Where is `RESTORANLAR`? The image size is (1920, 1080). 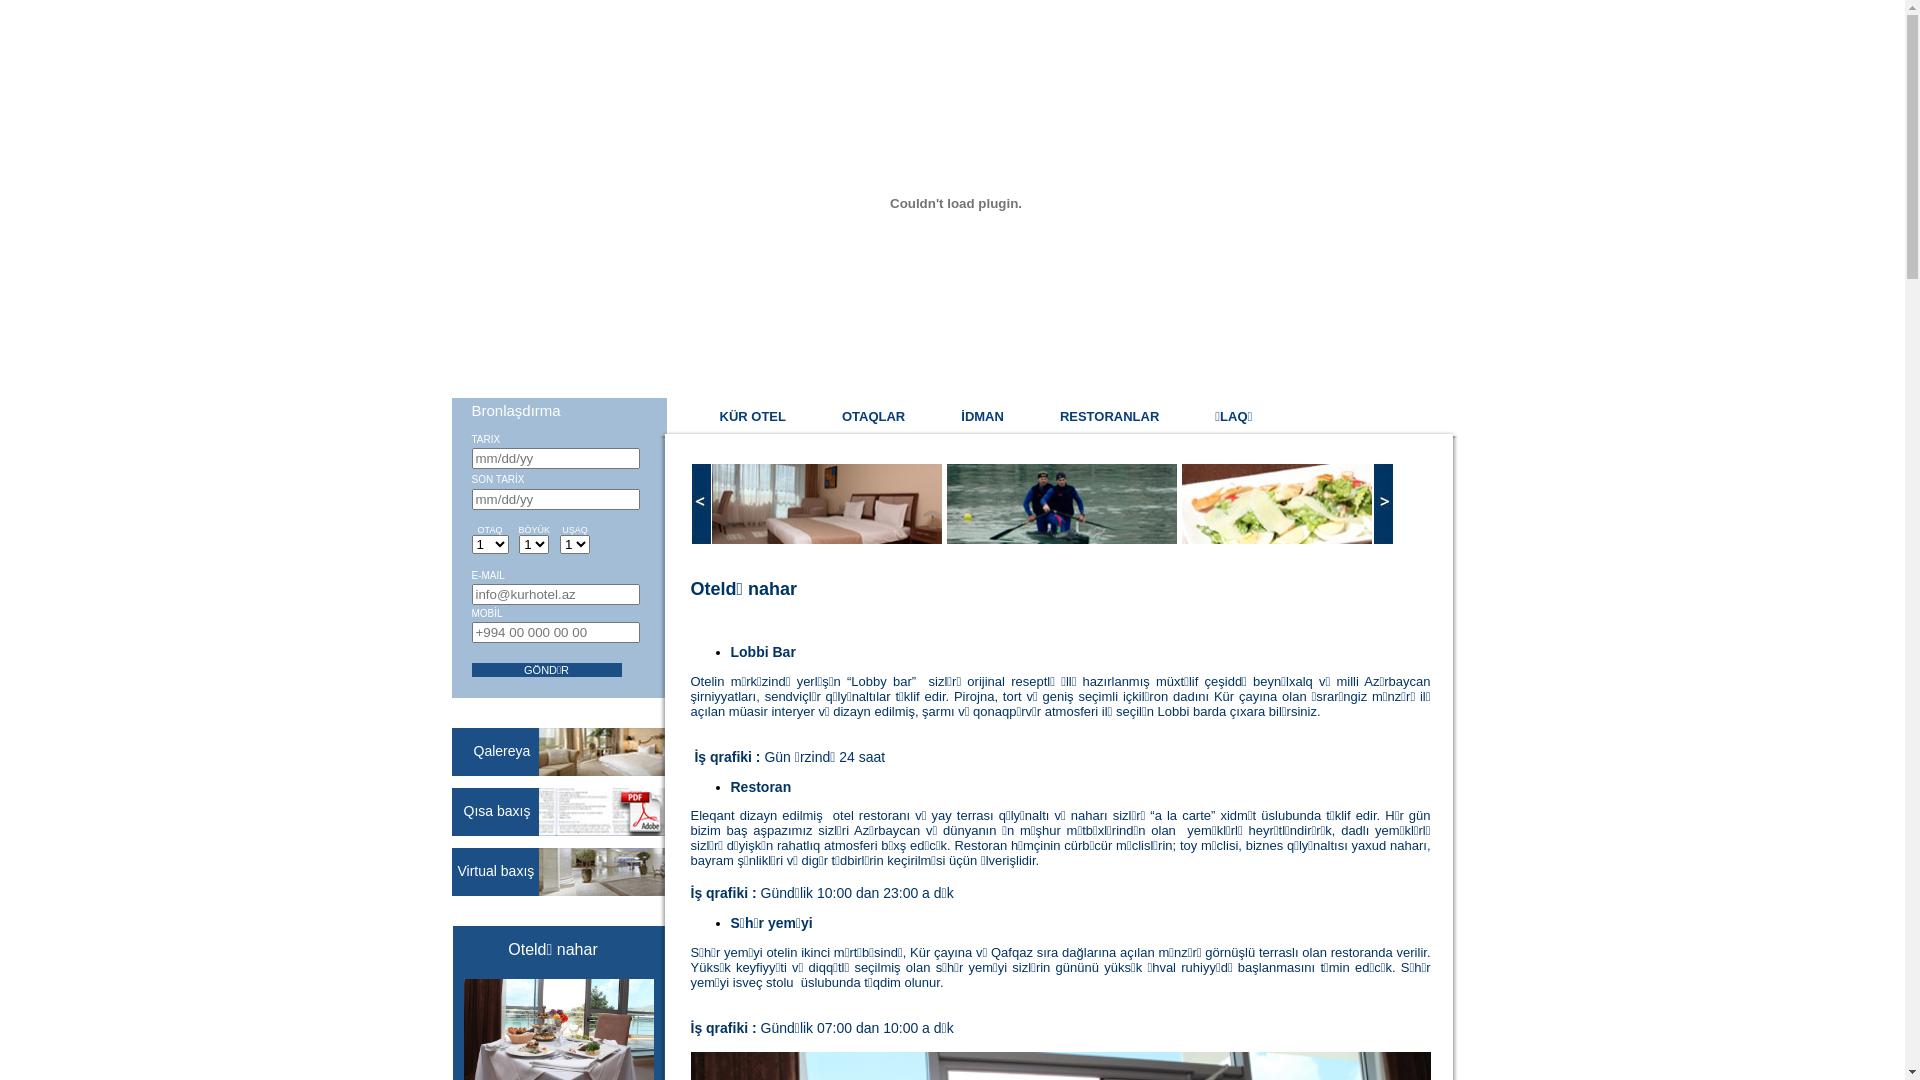
RESTORANLAR is located at coordinates (1110, 416).